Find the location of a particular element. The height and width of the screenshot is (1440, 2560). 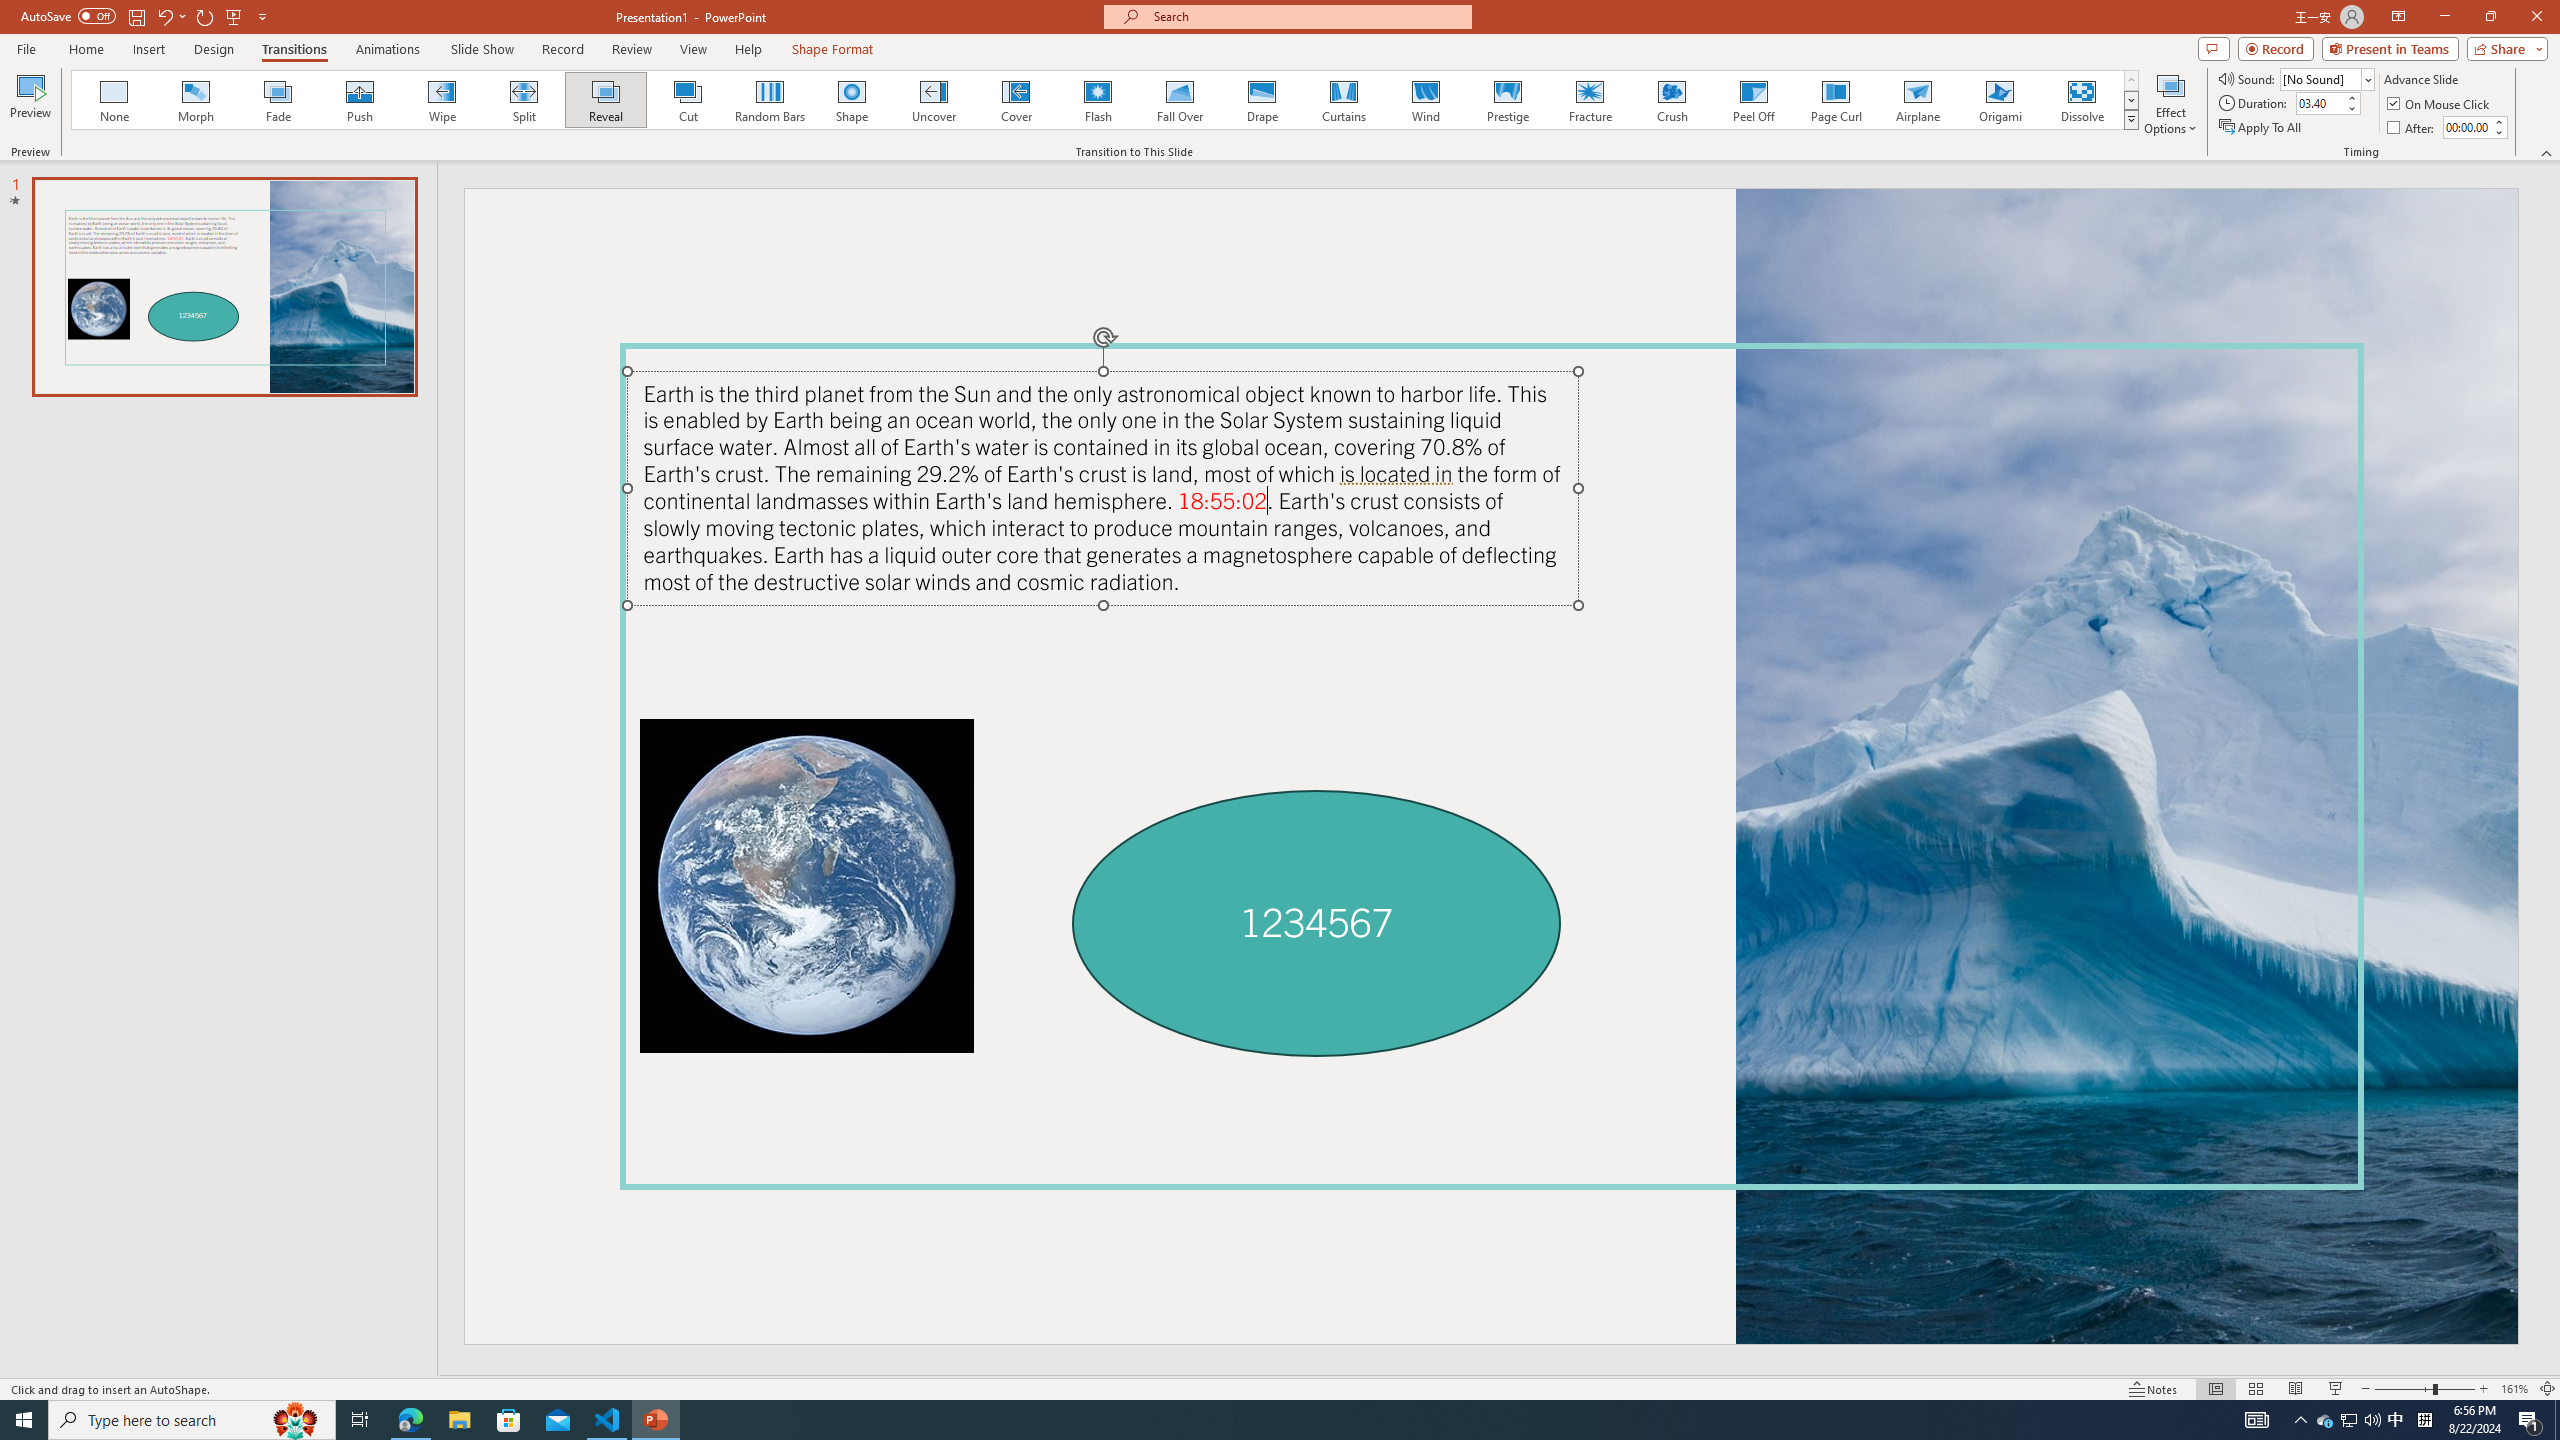

AutomationID: AnimationTransitionGallery is located at coordinates (1106, 100).